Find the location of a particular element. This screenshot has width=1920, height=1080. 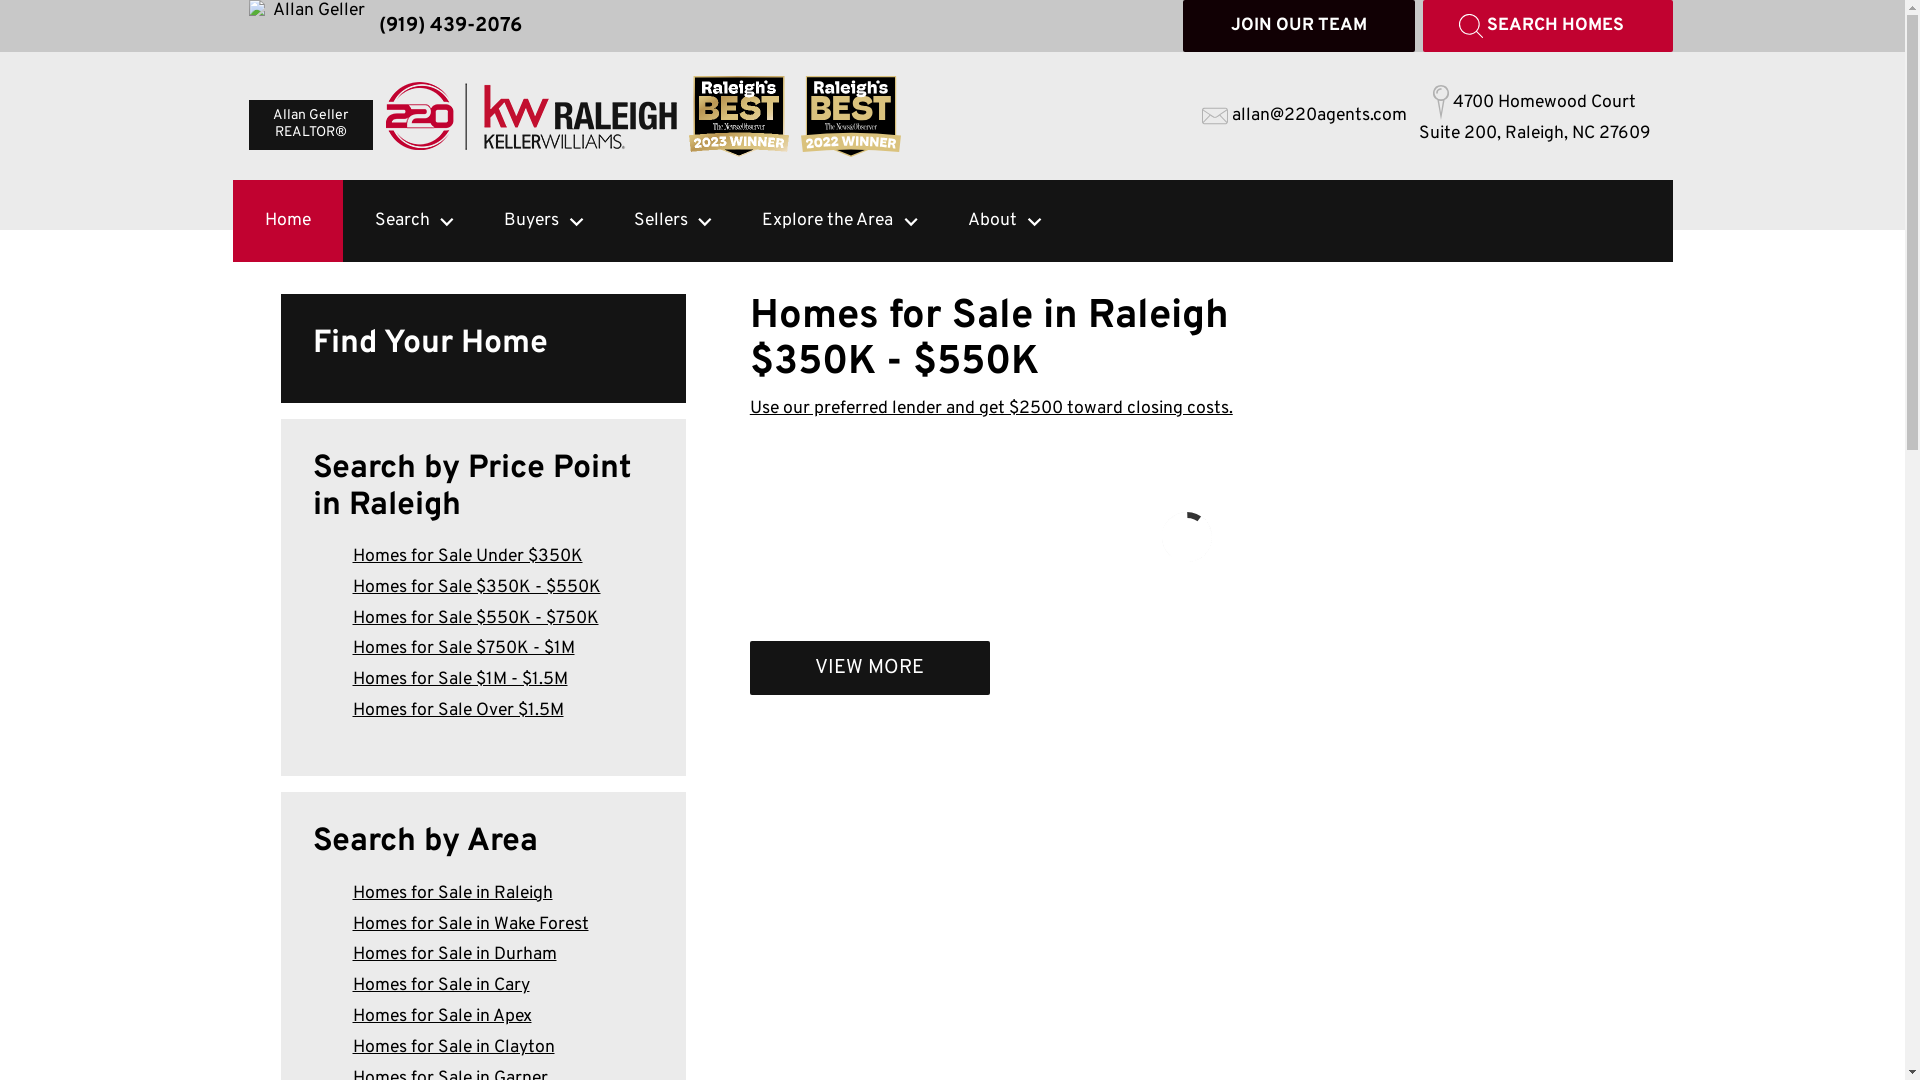

Homes for Sale $1M - $1.5M is located at coordinates (460, 680).